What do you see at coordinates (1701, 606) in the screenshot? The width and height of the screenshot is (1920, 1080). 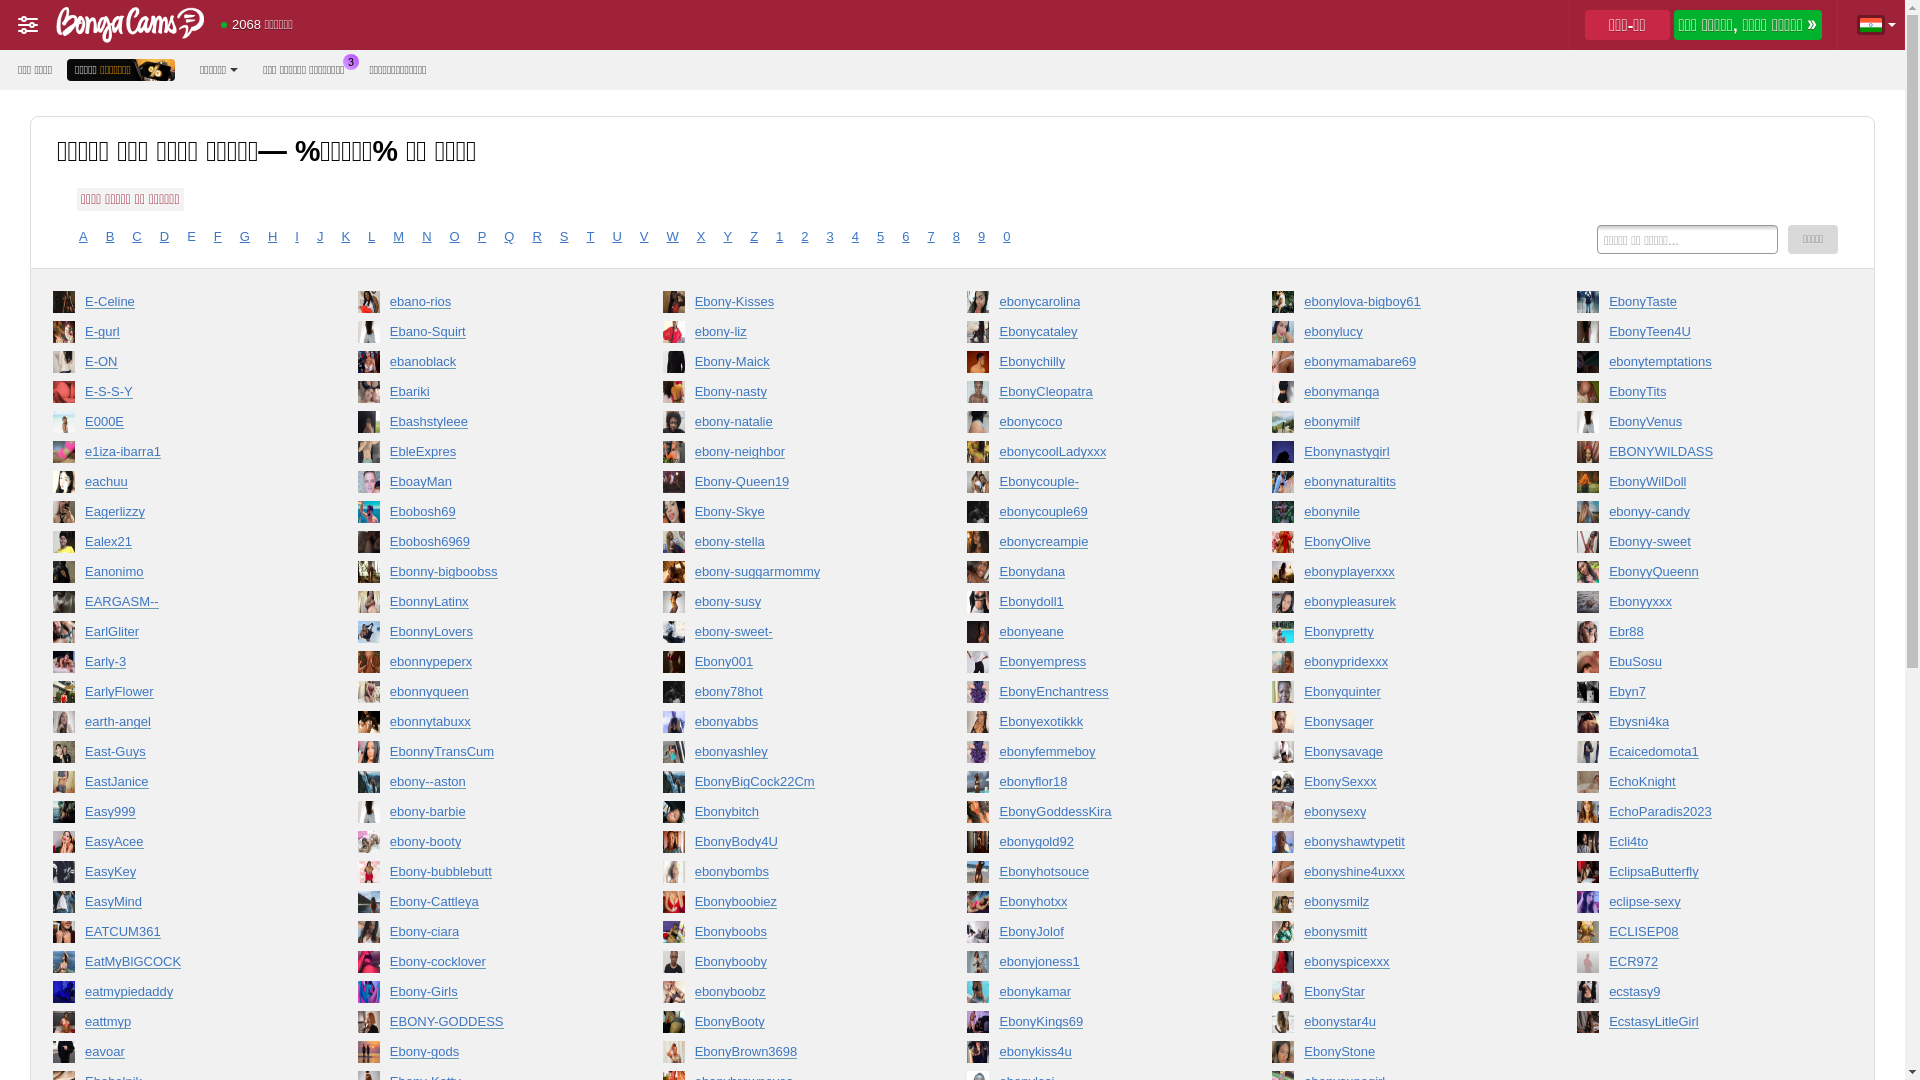 I see `Ebonyyxxx` at bounding box center [1701, 606].